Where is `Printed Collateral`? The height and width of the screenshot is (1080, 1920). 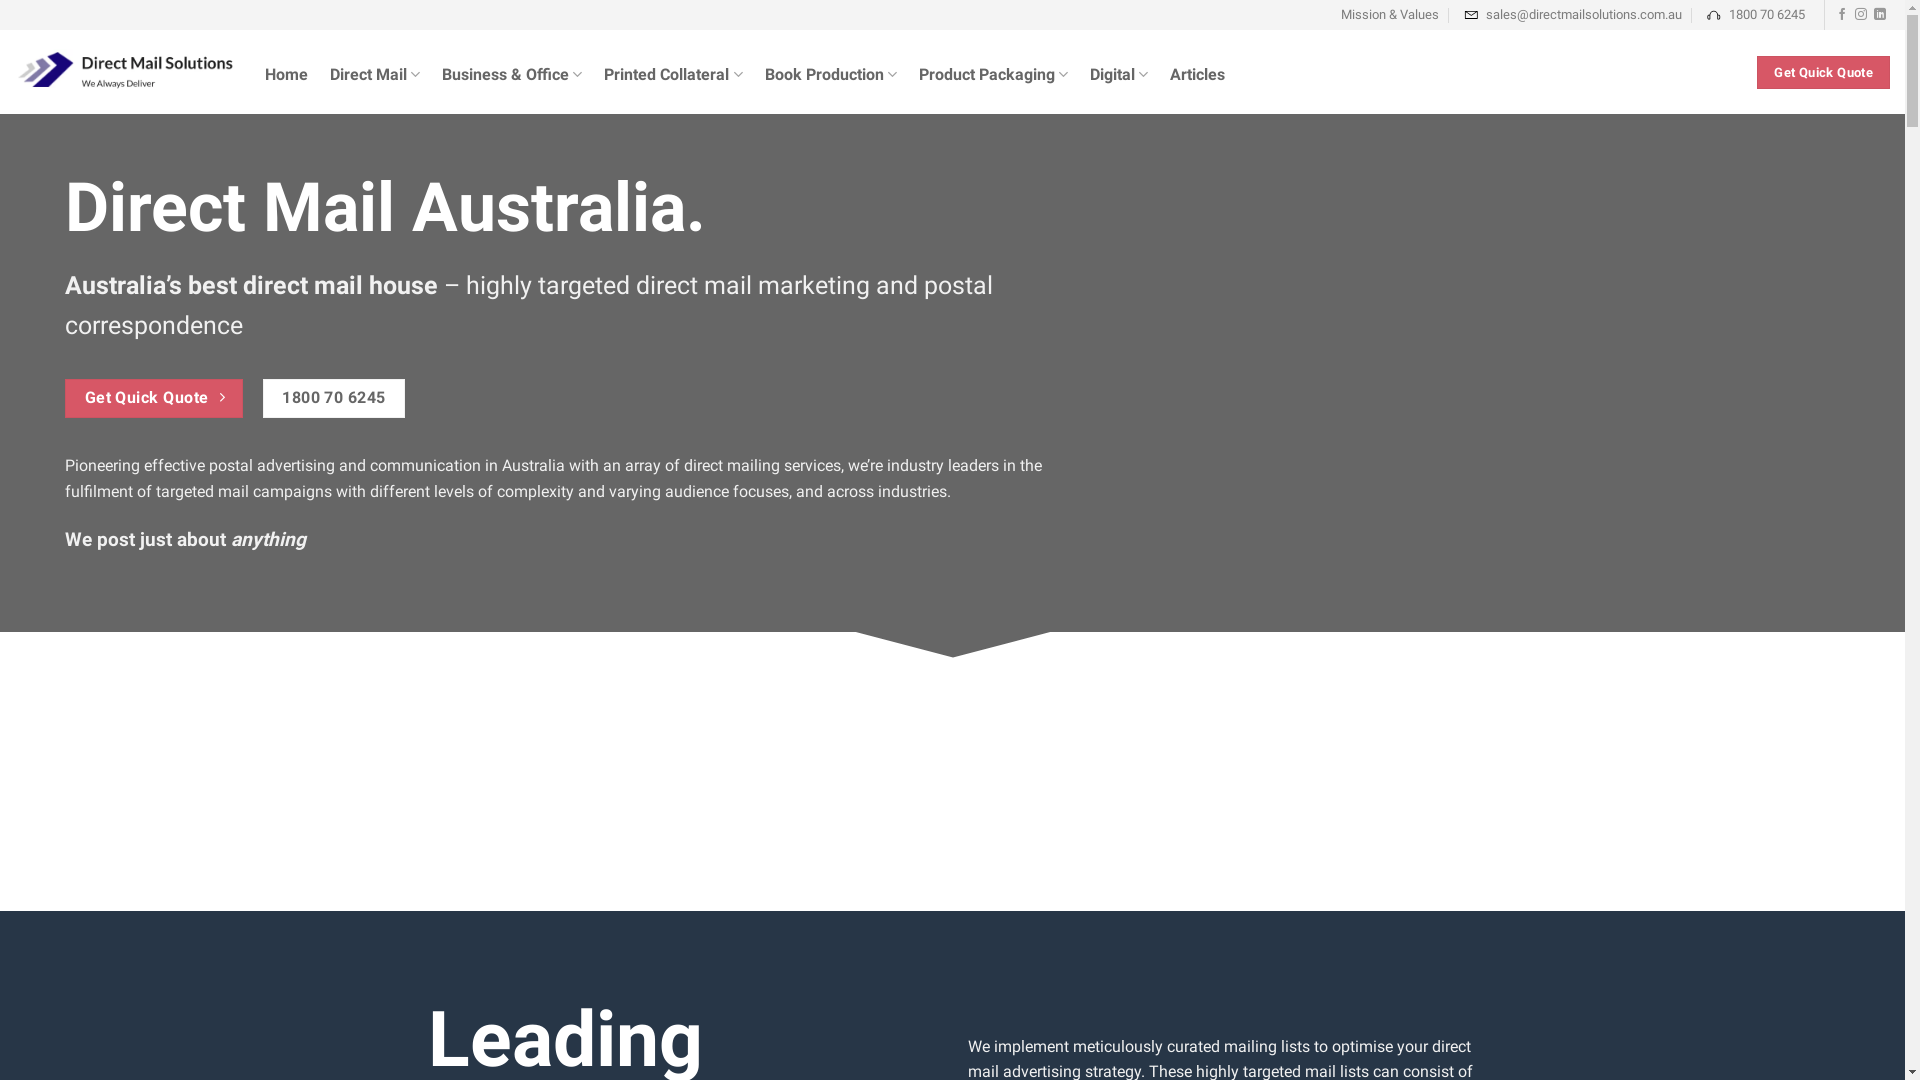
Printed Collateral is located at coordinates (673, 84).